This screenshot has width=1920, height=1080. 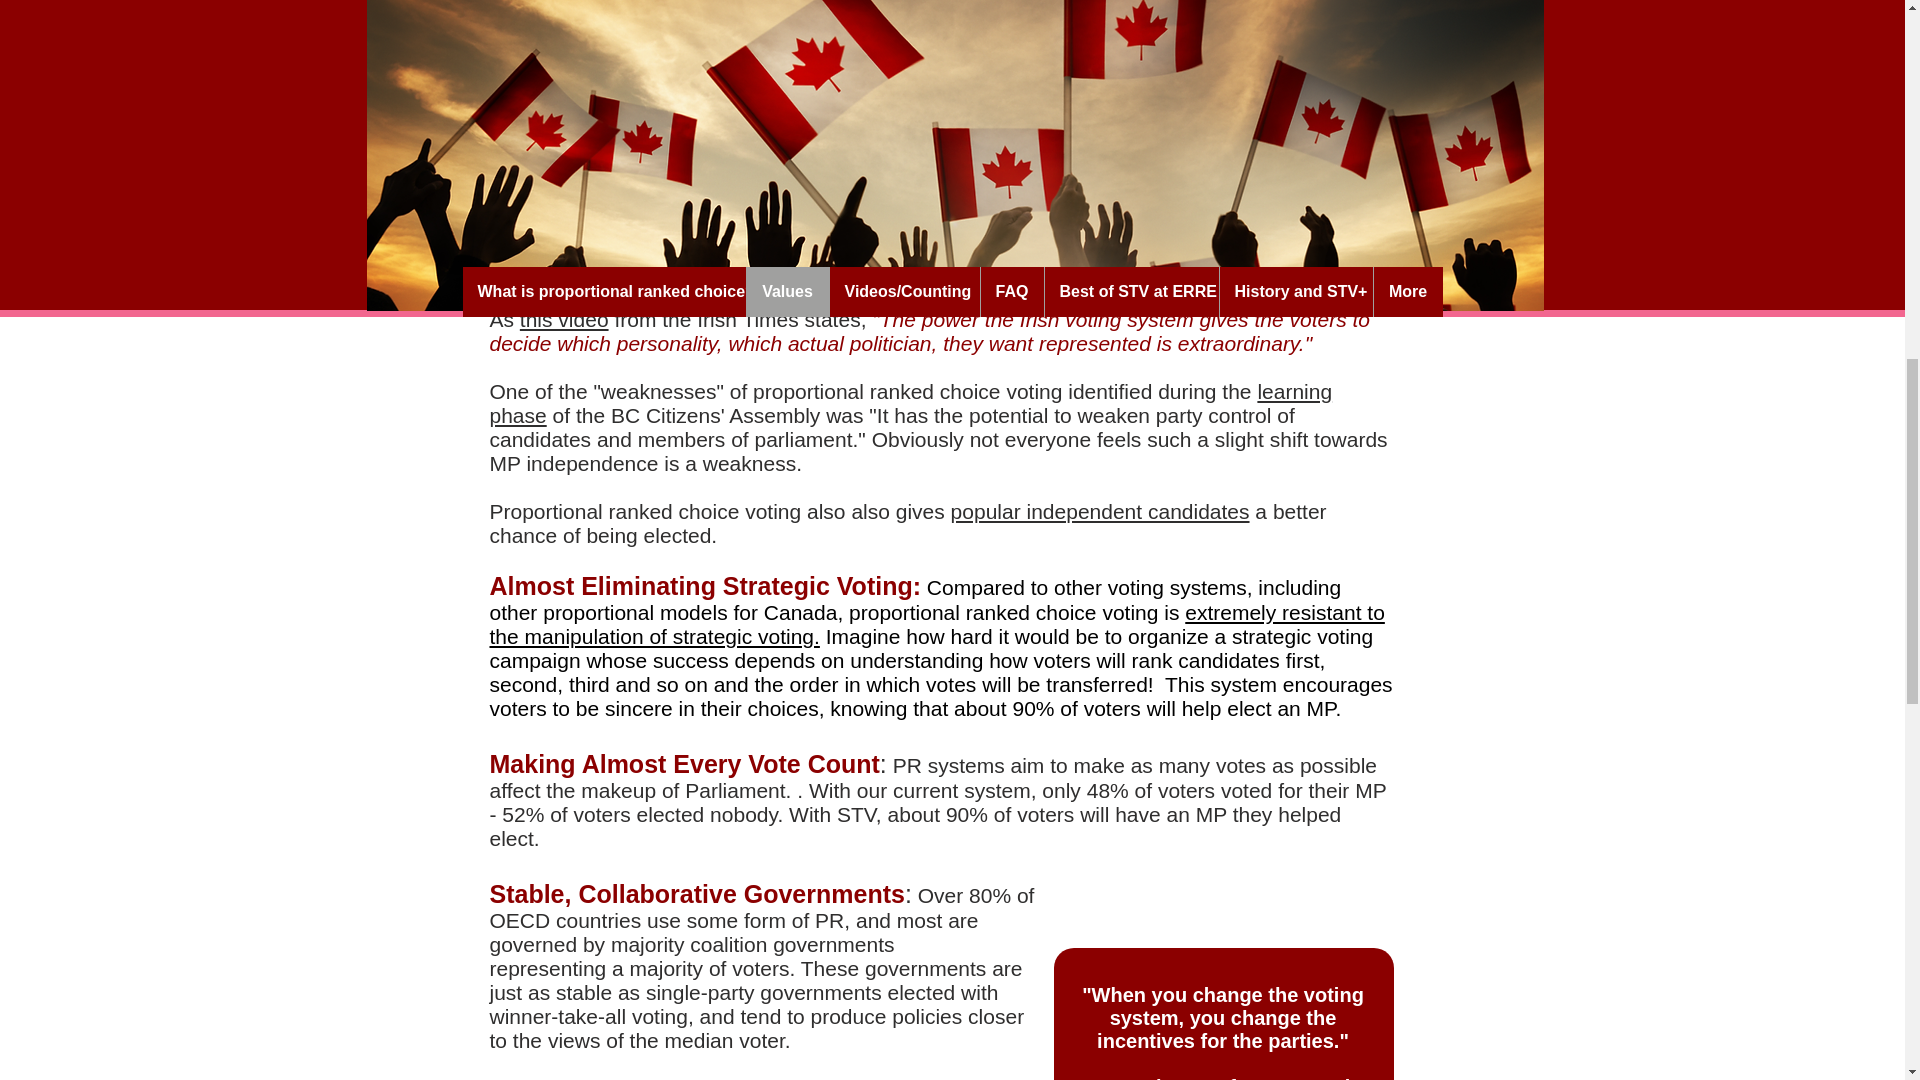 I want to click on learning phase, so click(x=910, y=403).